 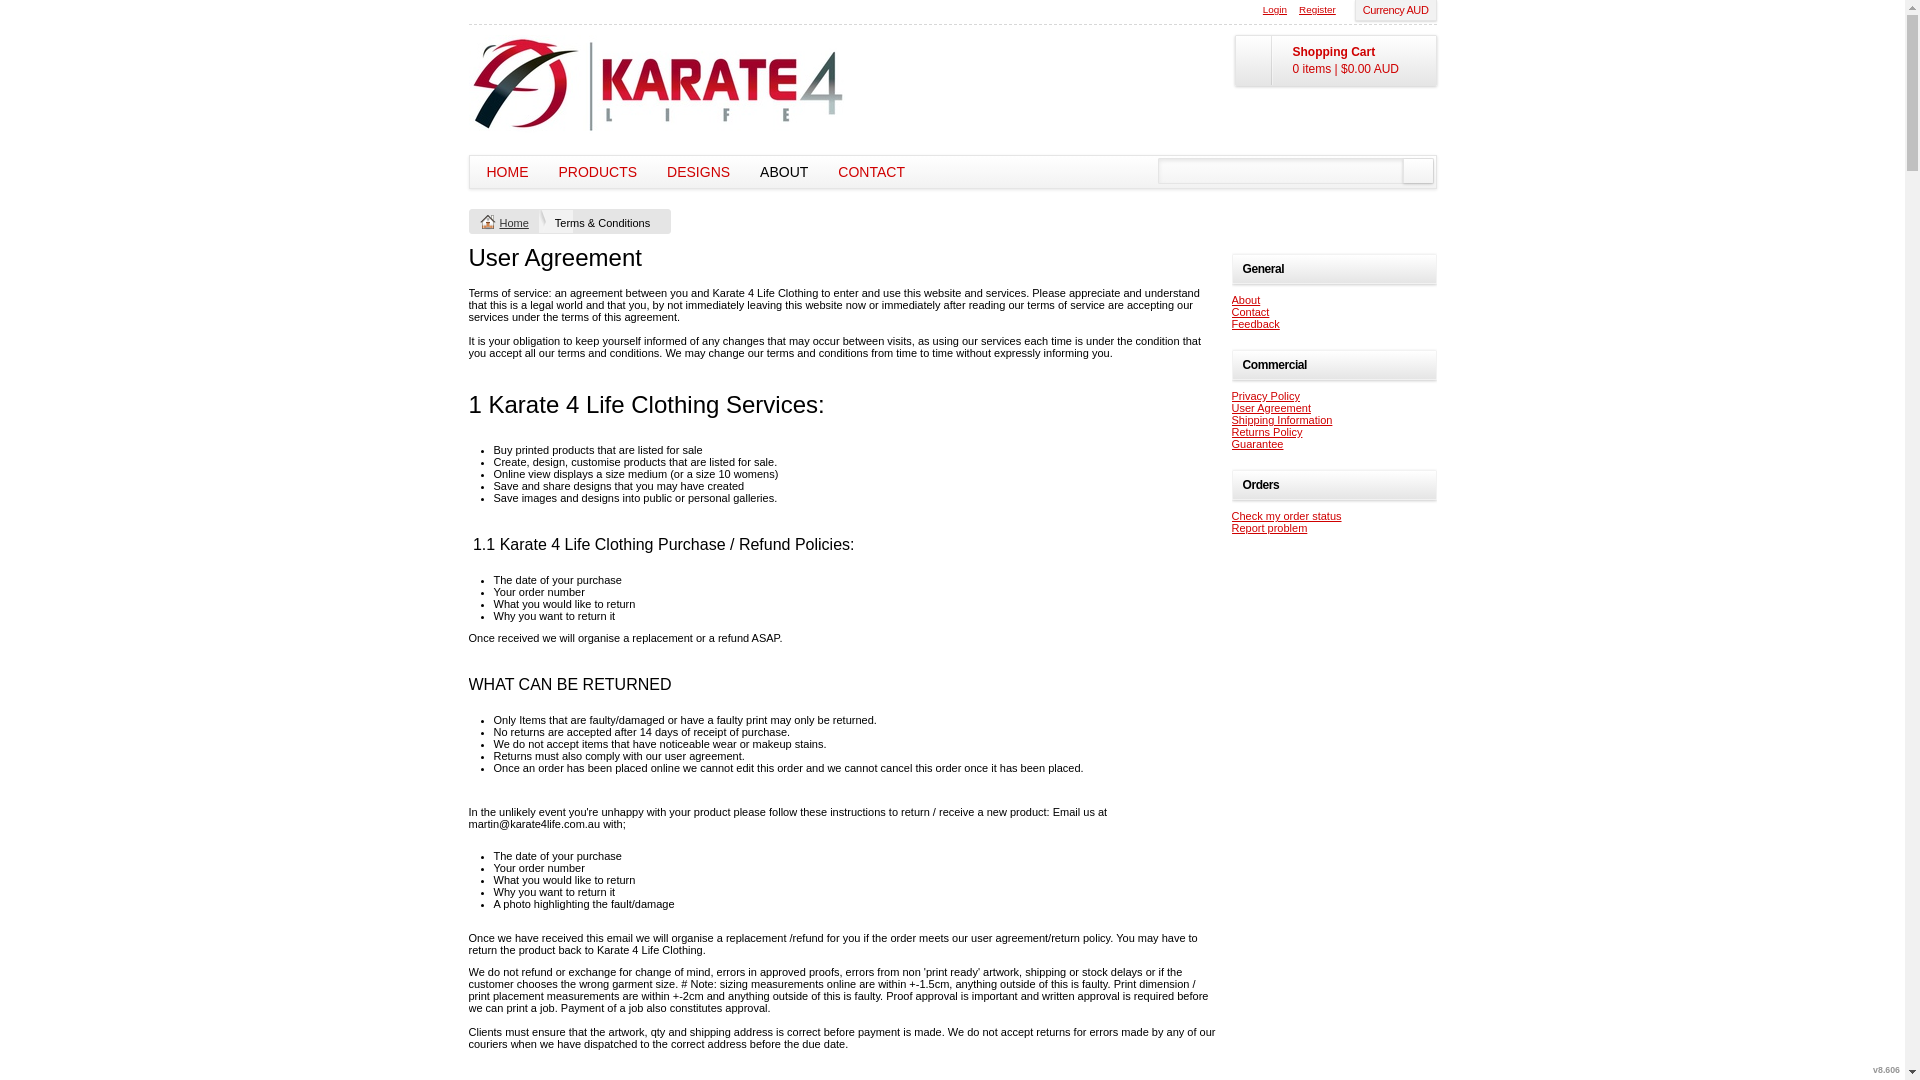 What do you see at coordinates (1272, 408) in the screenshot?
I see `User Agreement` at bounding box center [1272, 408].